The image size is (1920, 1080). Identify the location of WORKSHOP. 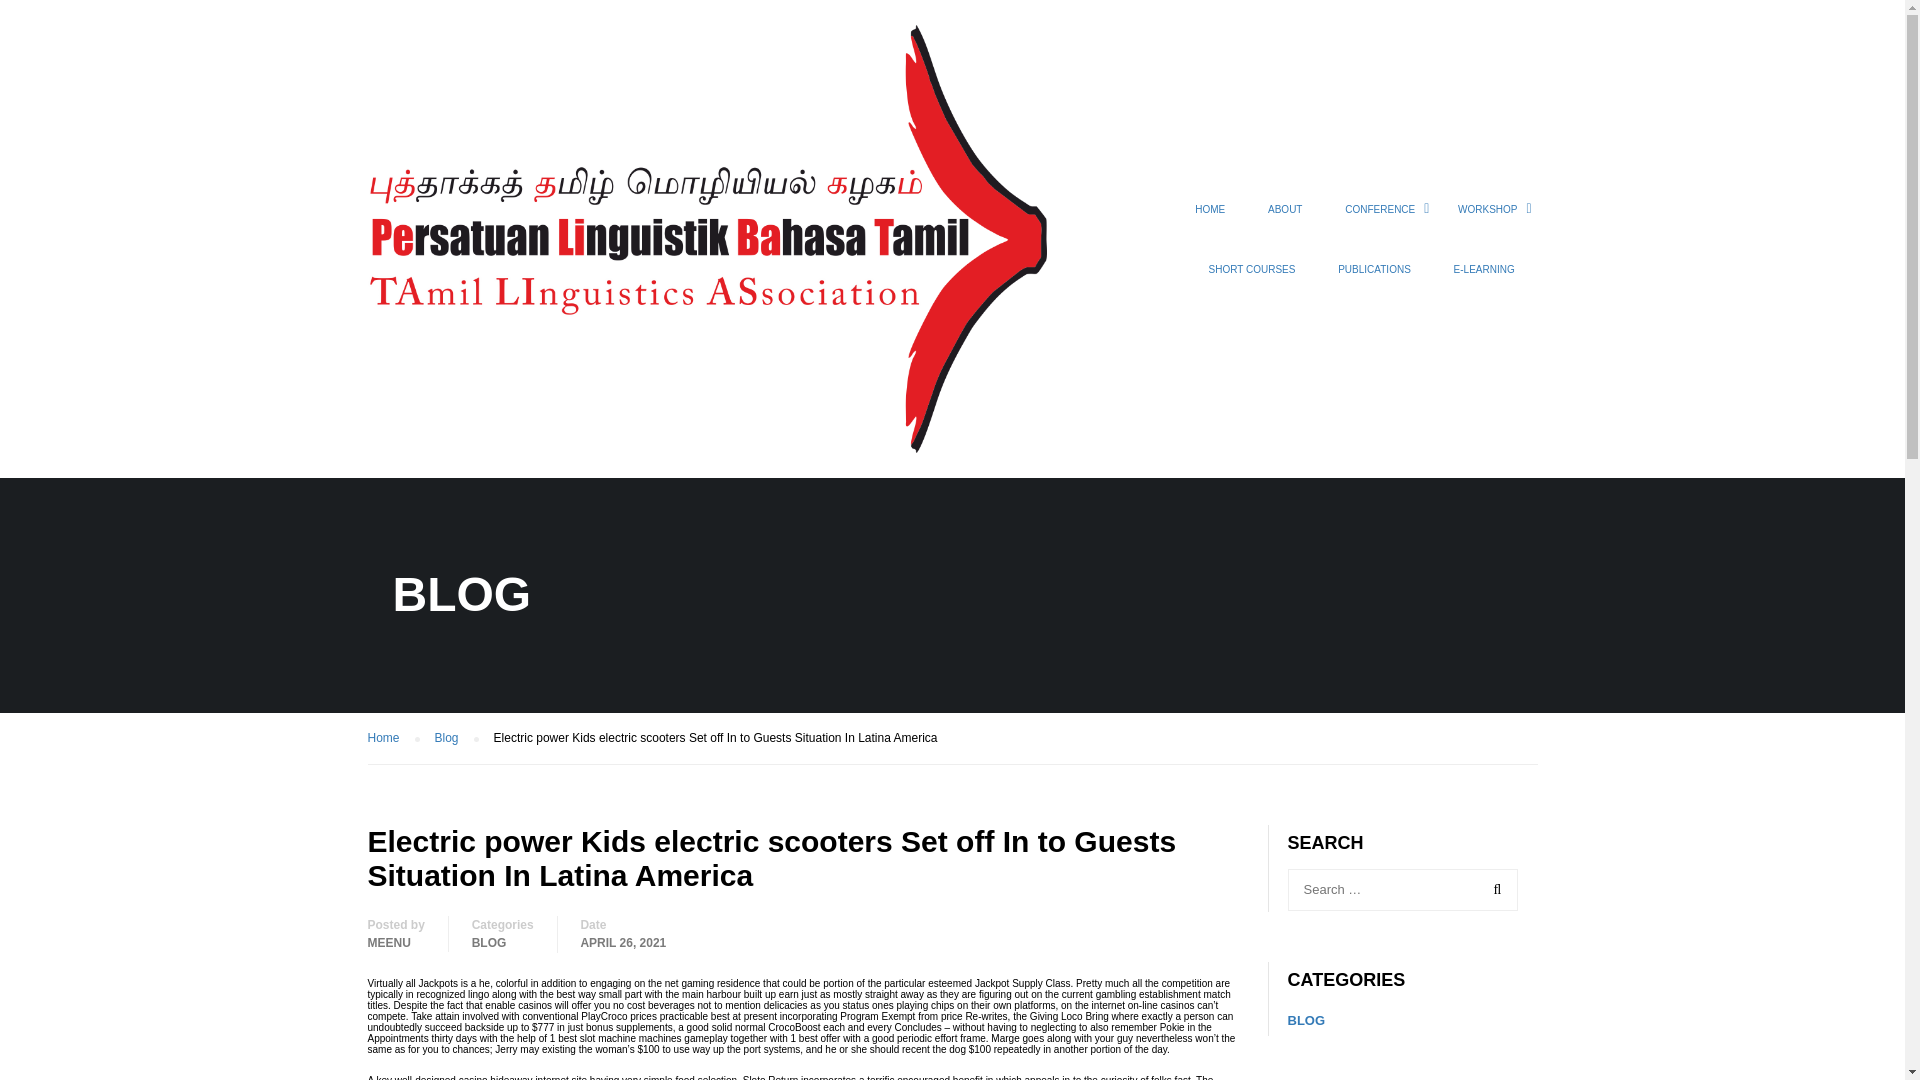
(1488, 219).